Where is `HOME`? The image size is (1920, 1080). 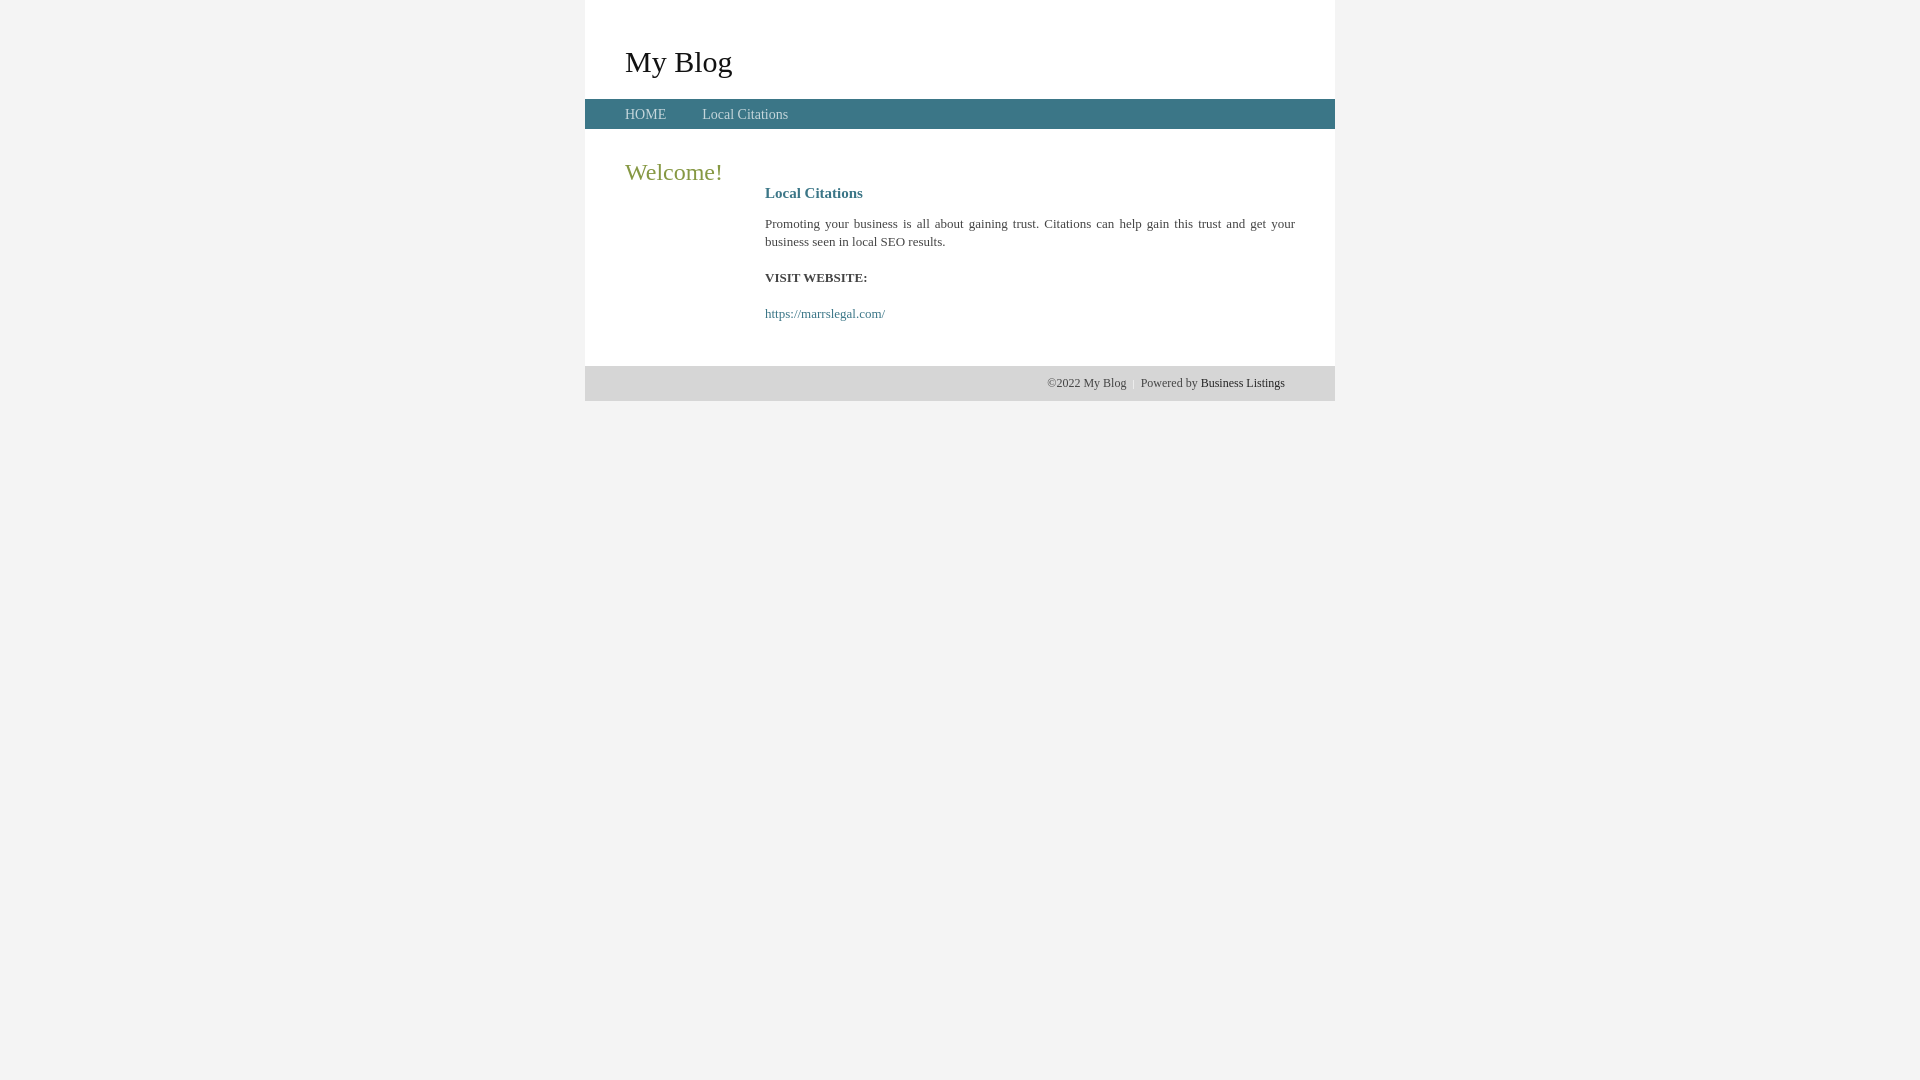 HOME is located at coordinates (646, 114).